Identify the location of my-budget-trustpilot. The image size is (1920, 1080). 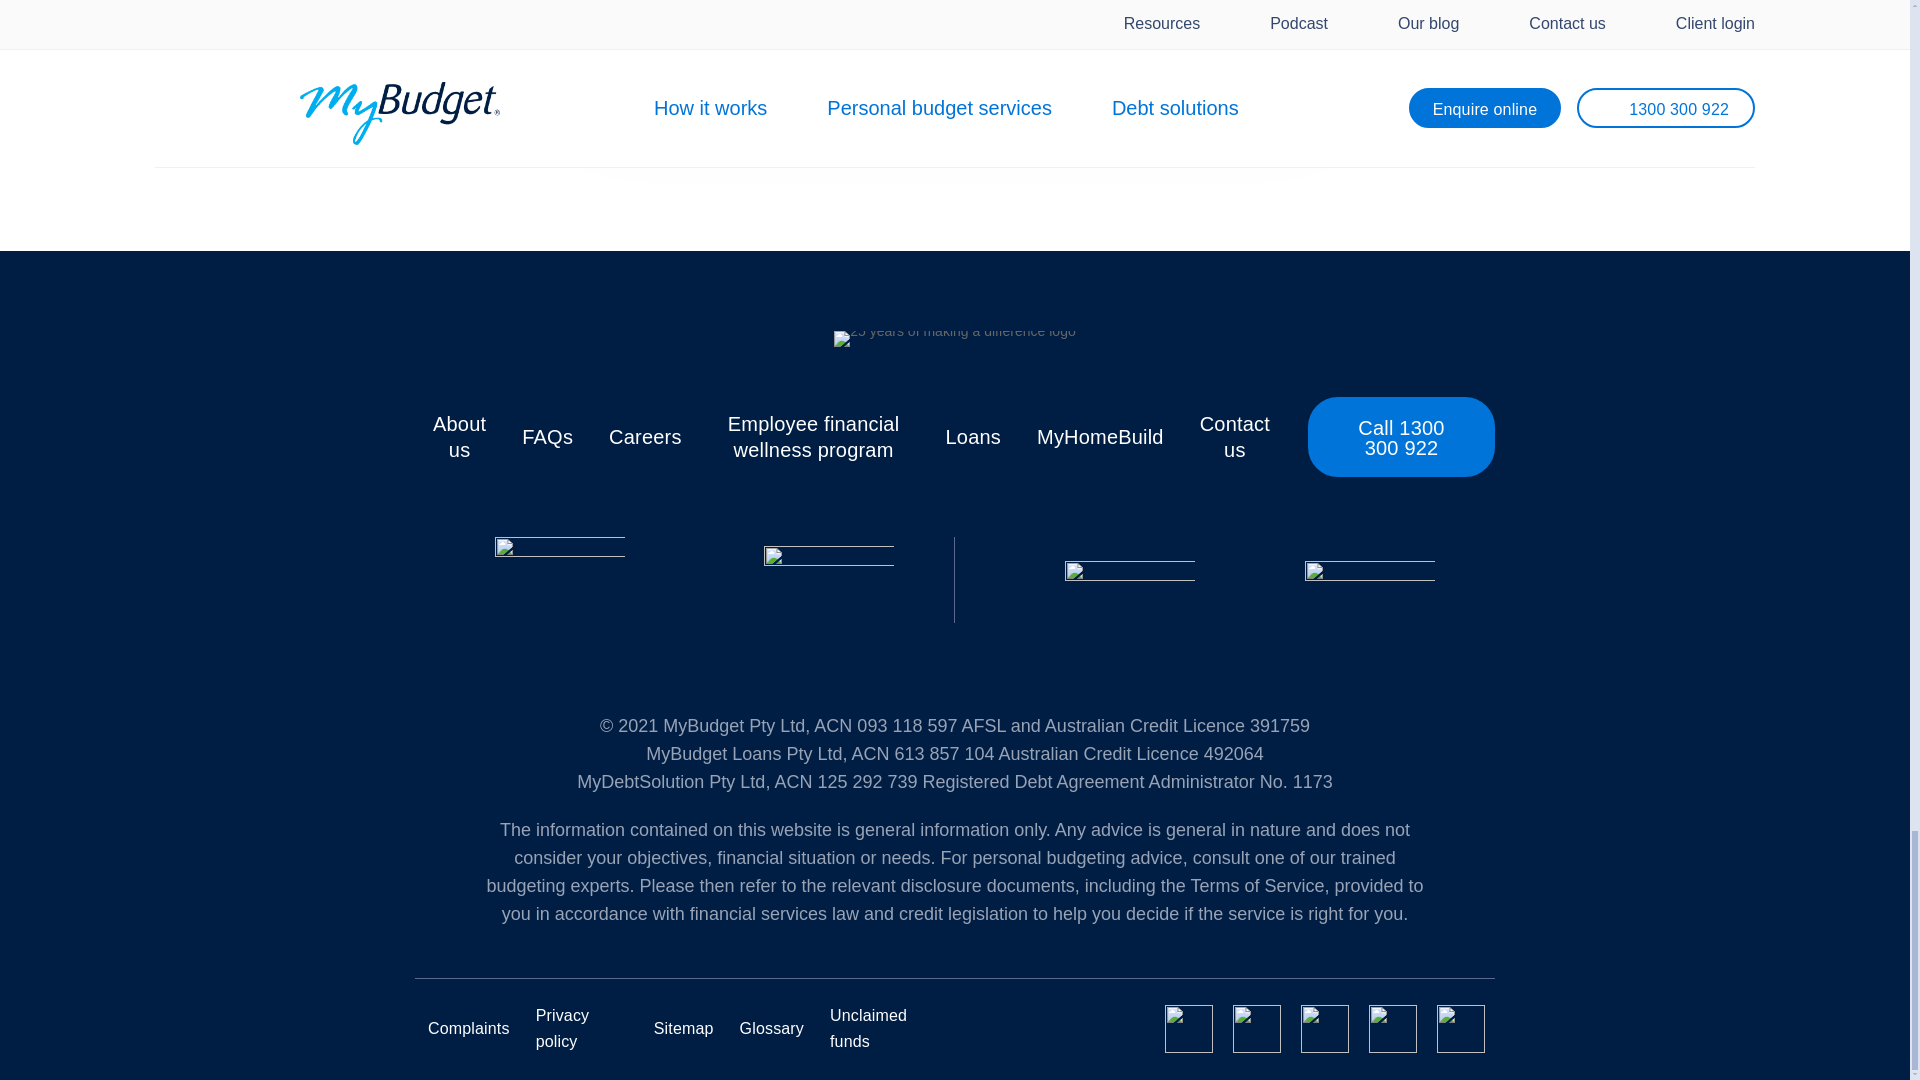
(829, 580).